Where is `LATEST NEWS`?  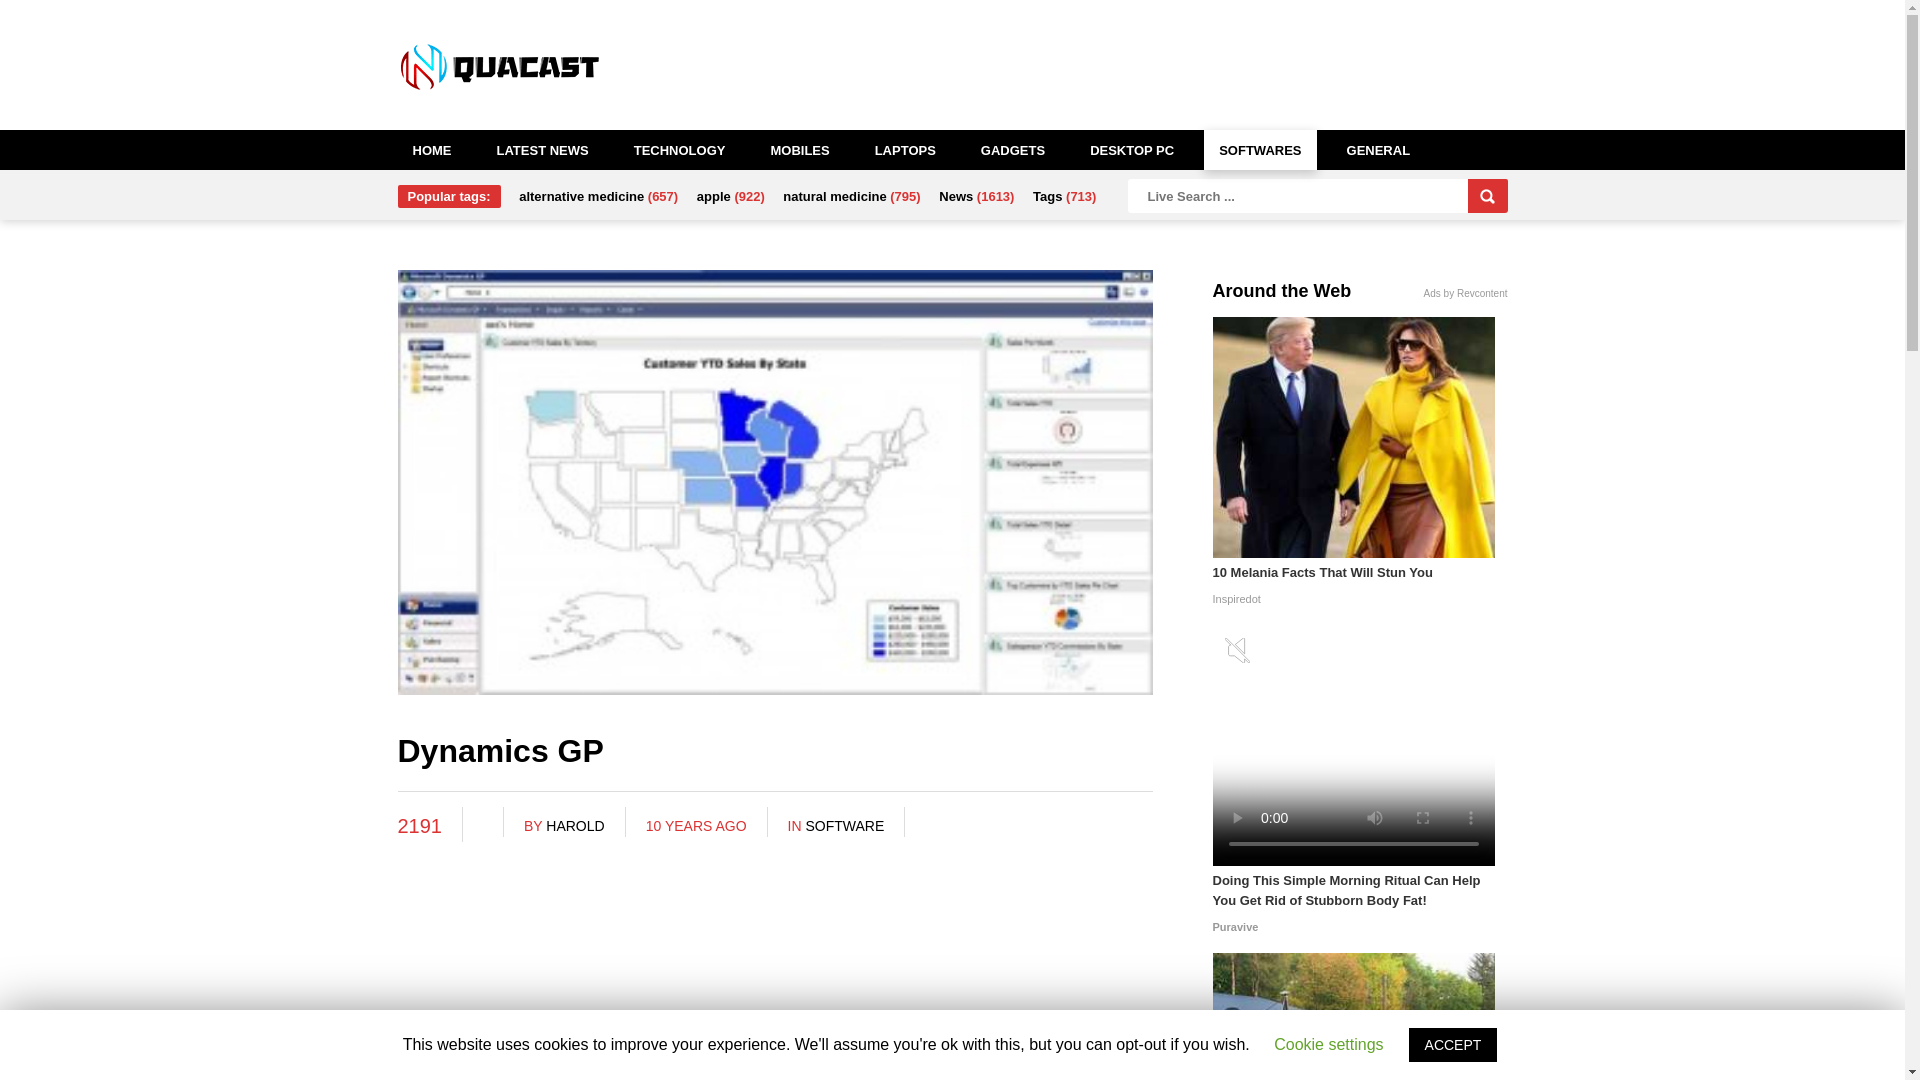
LATEST NEWS is located at coordinates (542, 149).